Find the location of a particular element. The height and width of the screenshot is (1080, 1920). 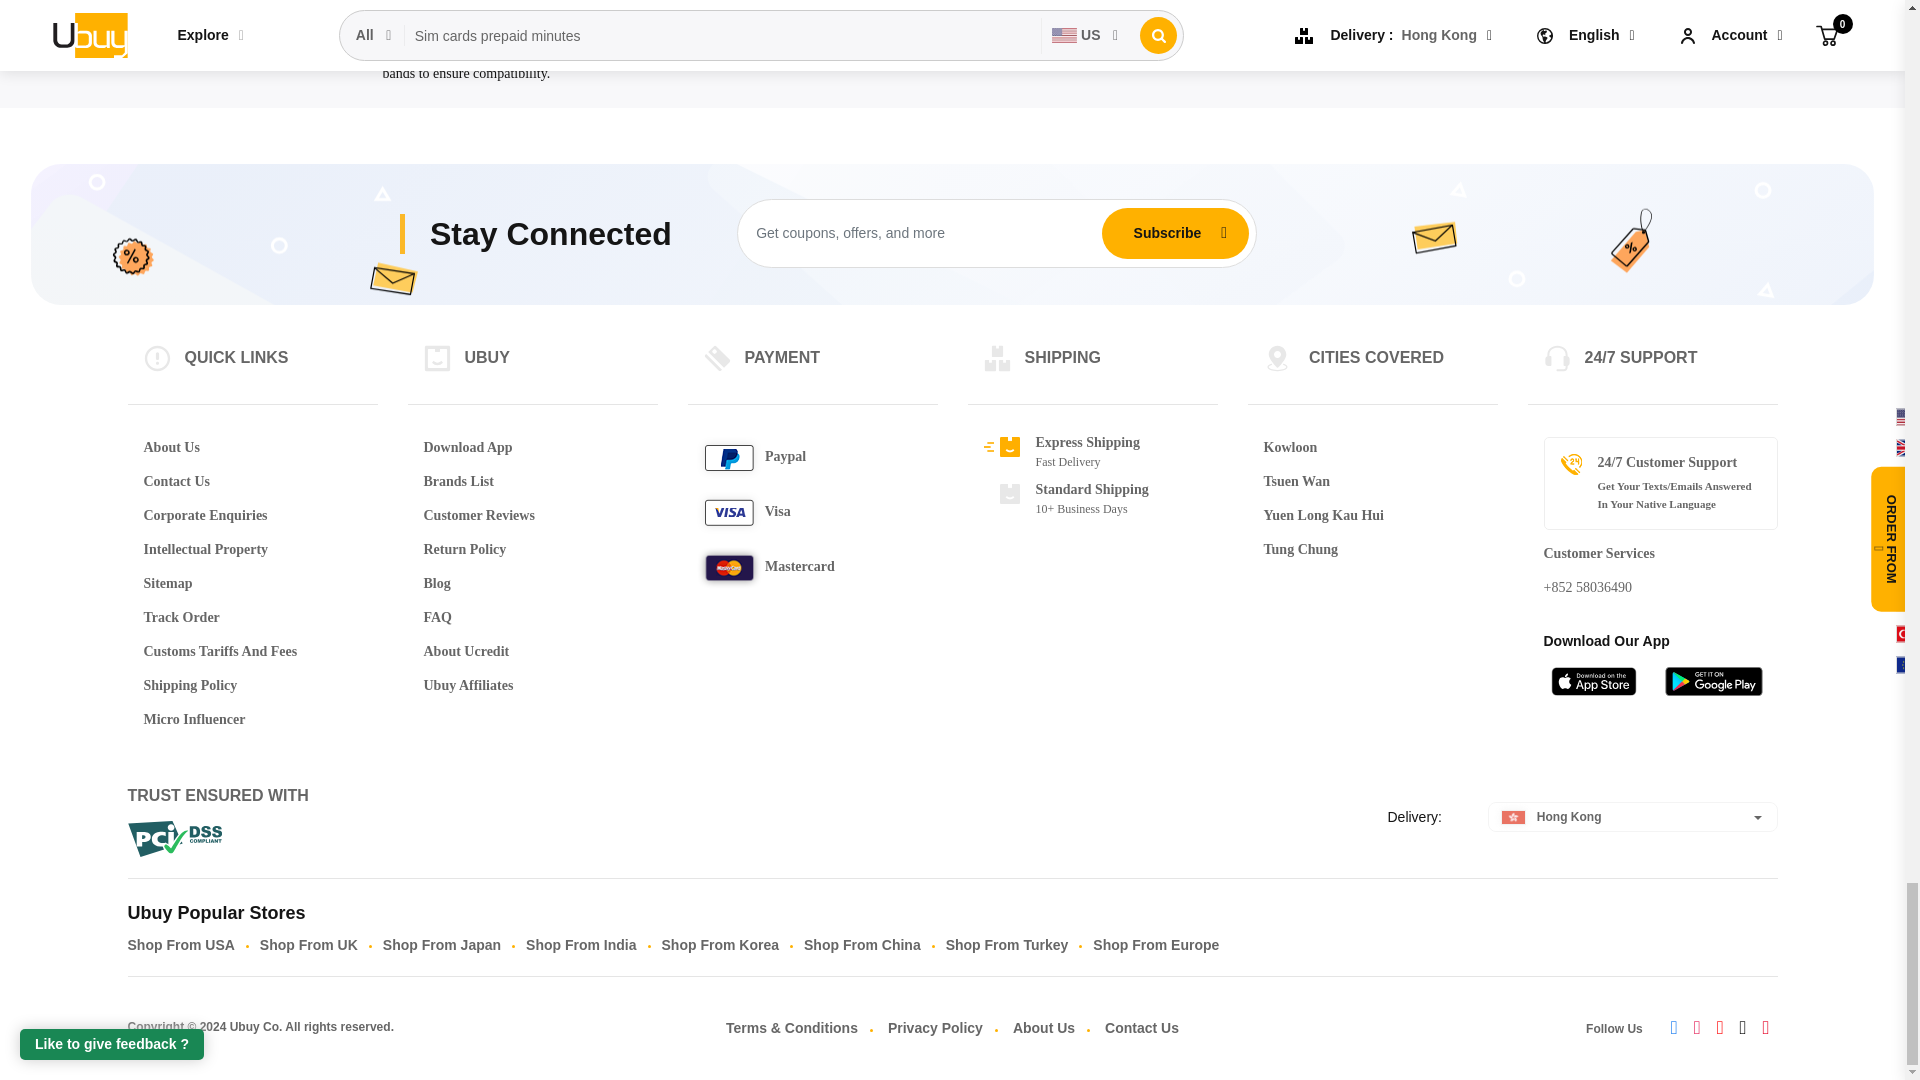

Subscribe is located at coordinates (1167, 232).